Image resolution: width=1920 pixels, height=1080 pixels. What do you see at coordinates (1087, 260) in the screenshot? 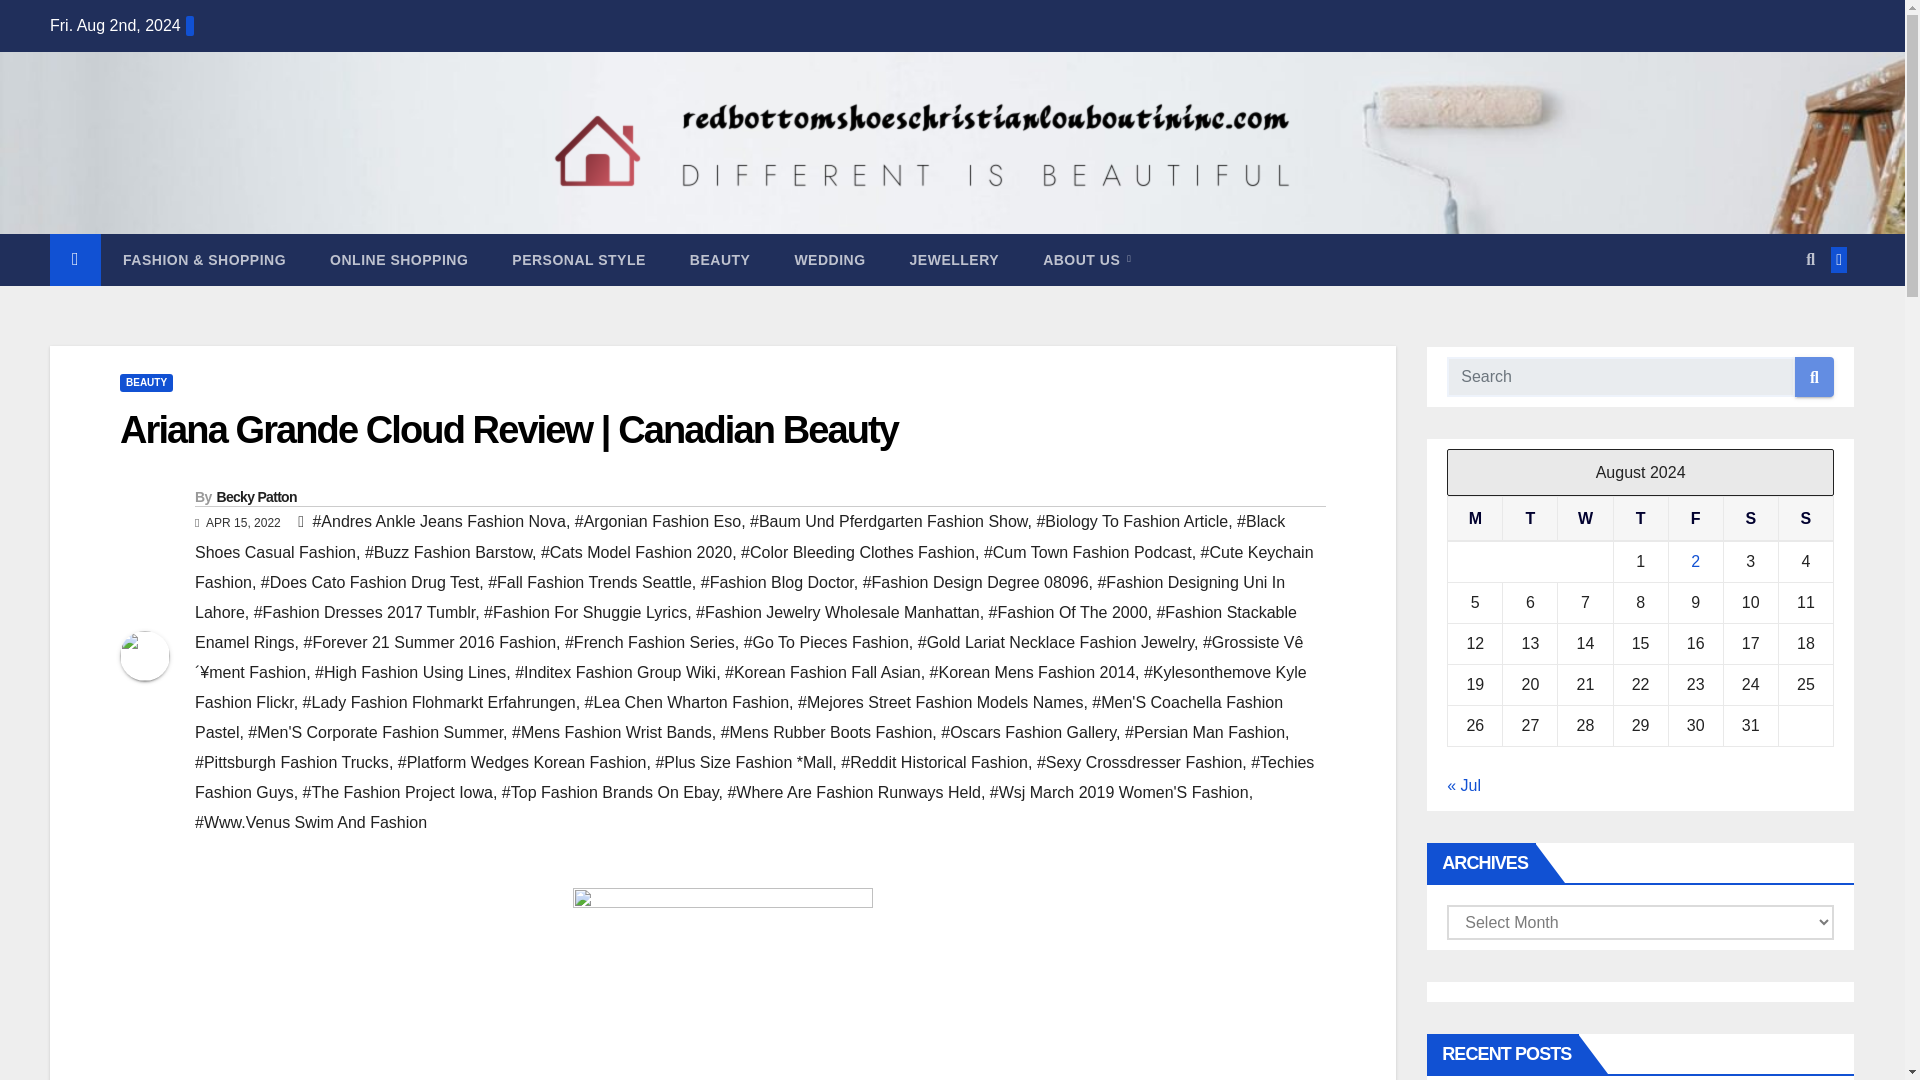
I see `About Us` at bounding box center [1087, 260].